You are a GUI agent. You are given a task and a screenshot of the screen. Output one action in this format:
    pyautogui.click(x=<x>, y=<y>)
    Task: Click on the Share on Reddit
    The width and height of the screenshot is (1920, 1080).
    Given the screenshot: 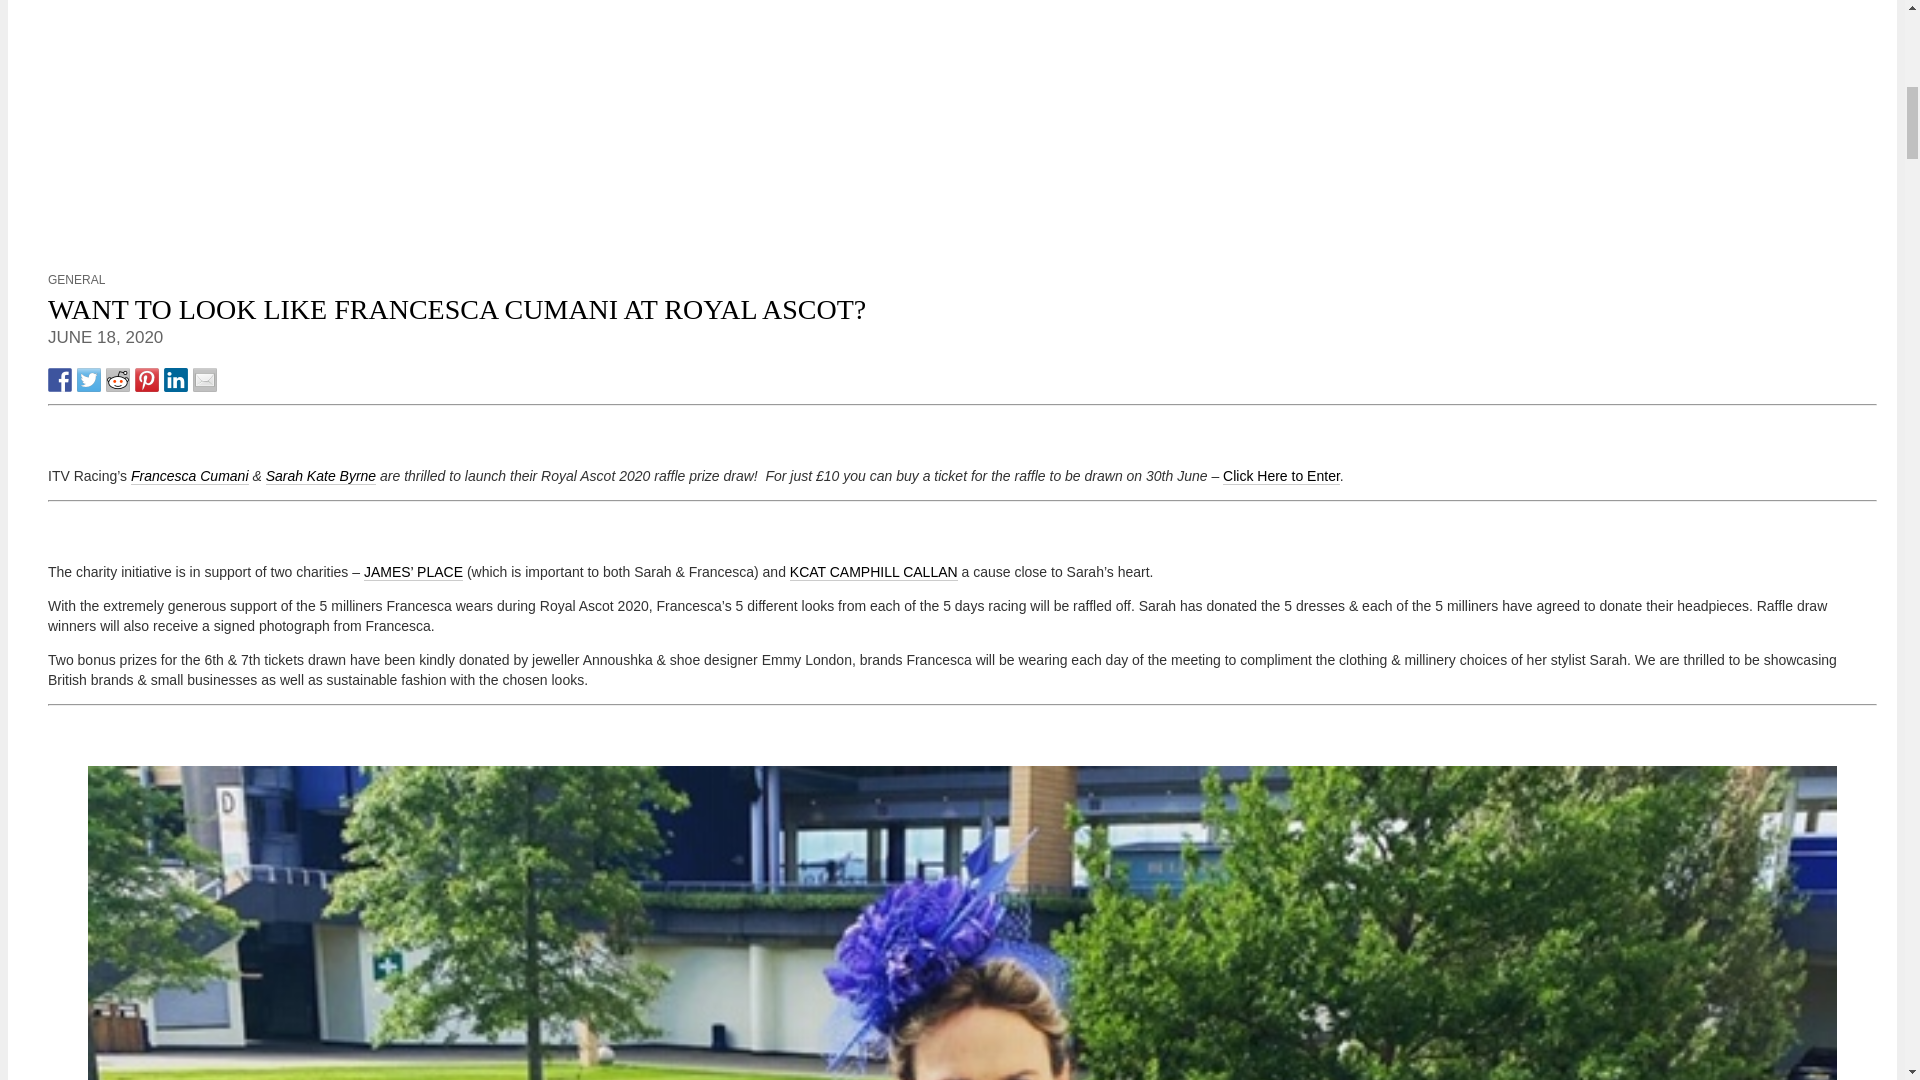 What is the action you would take?
    pyautogui.click(x=118, y=380)
    